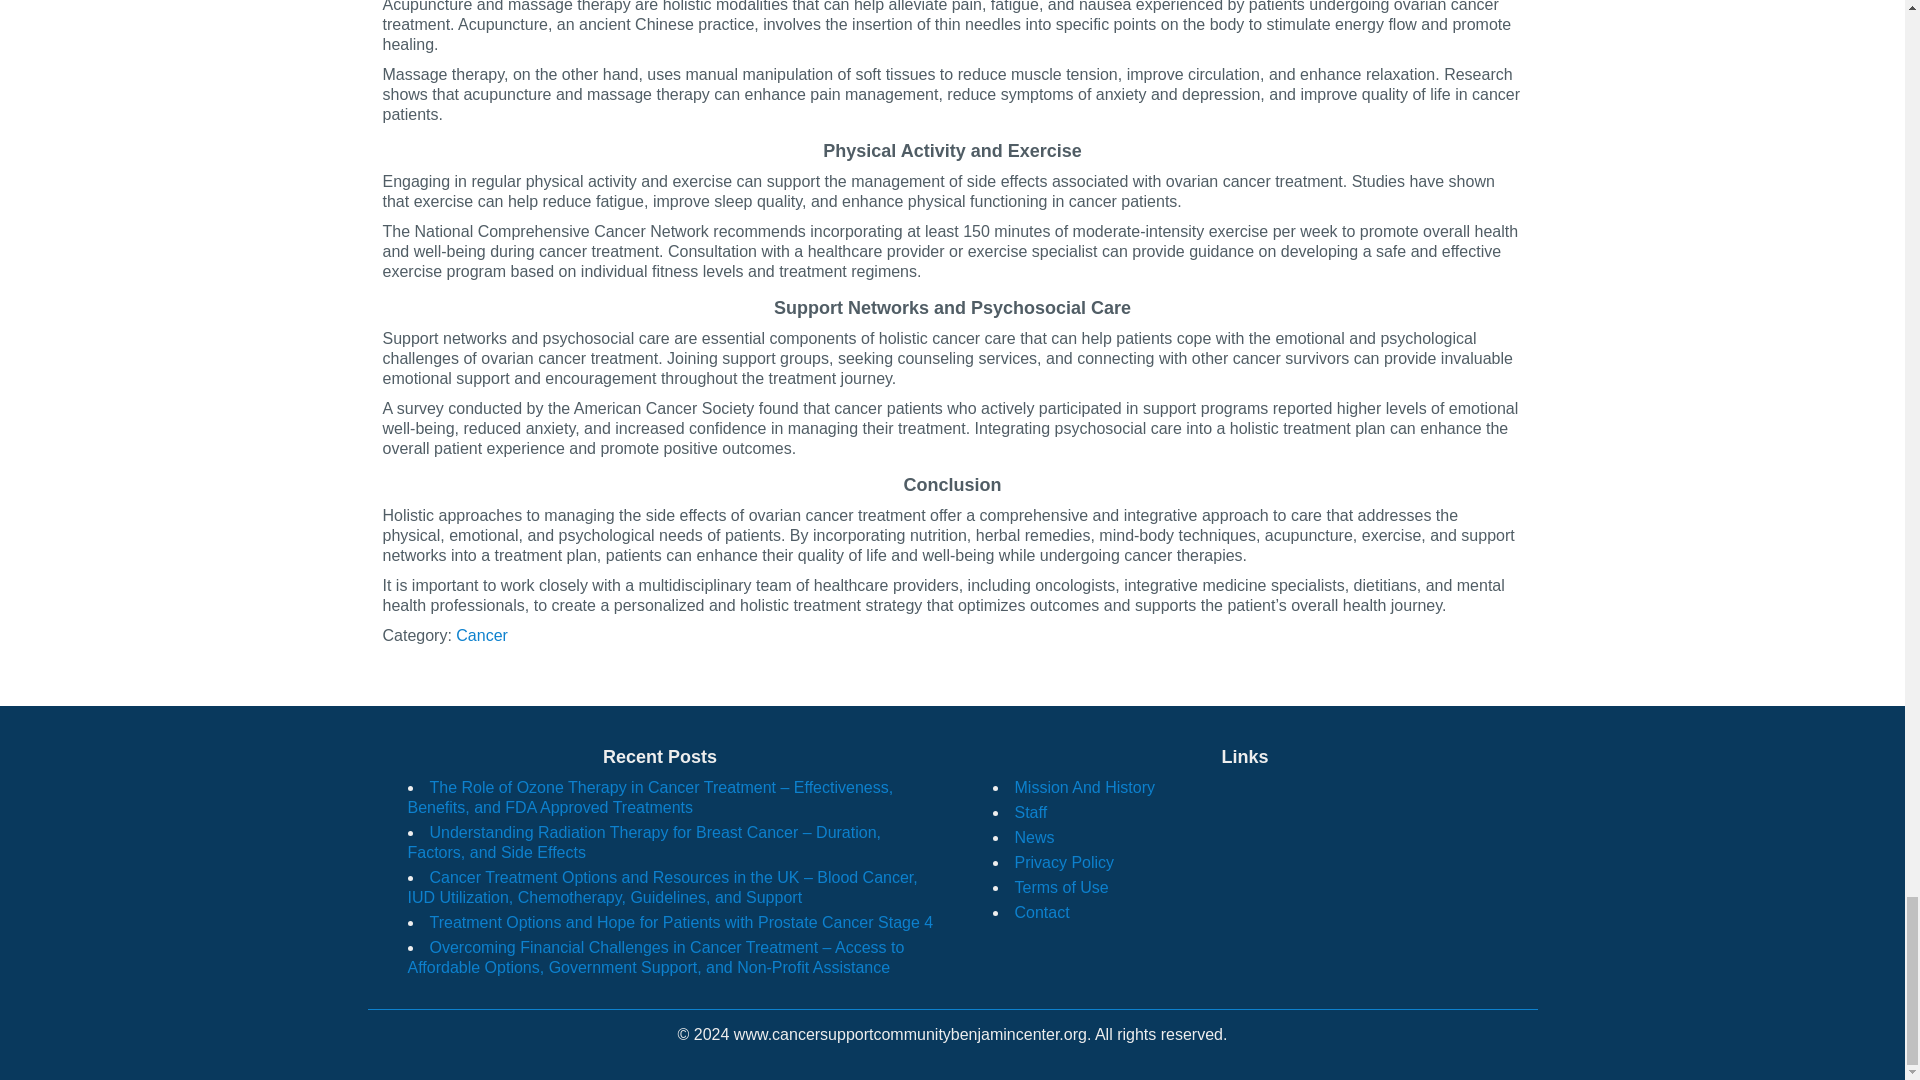  What do you see at coordinates (482, 635) in the screenshot?
I see `Cancer` at bounding box center [482, 635].